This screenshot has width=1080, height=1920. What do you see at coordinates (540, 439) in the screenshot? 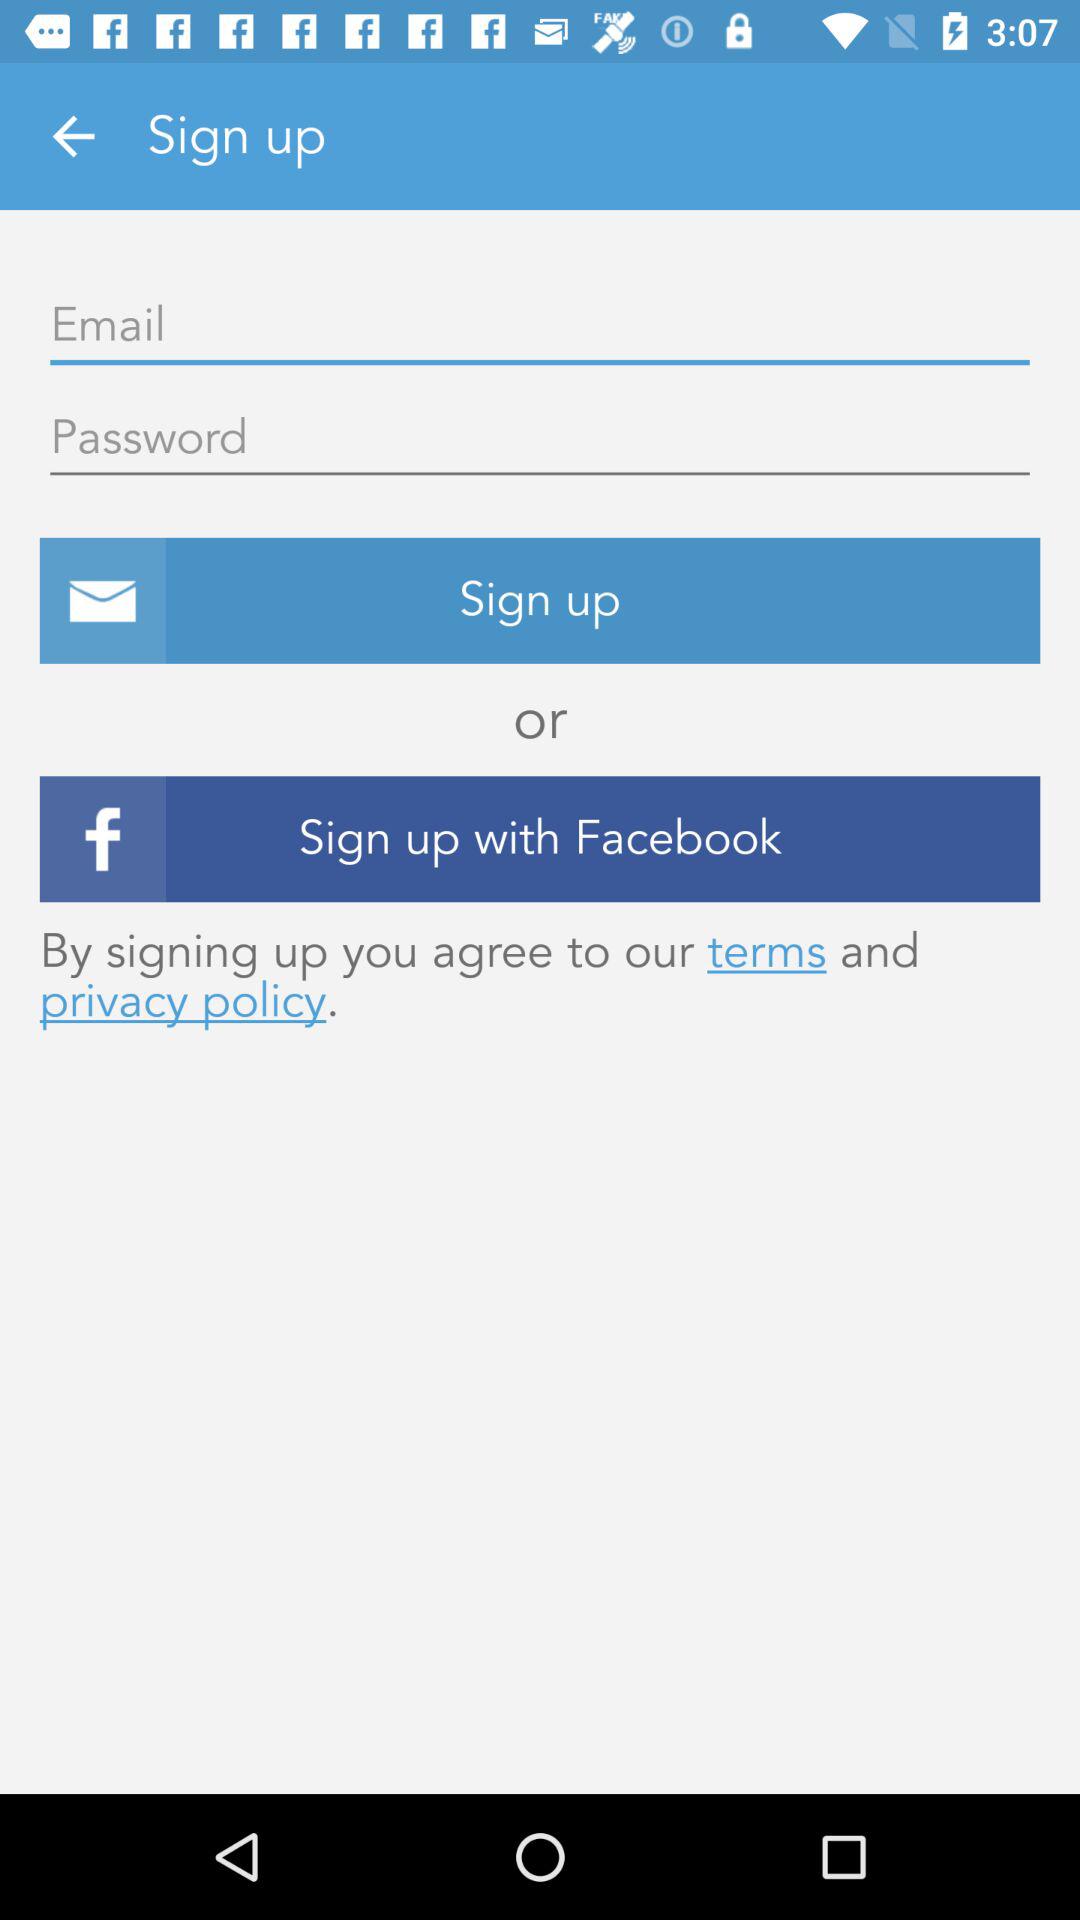
I see `input password` at bounding box center [540, 439].